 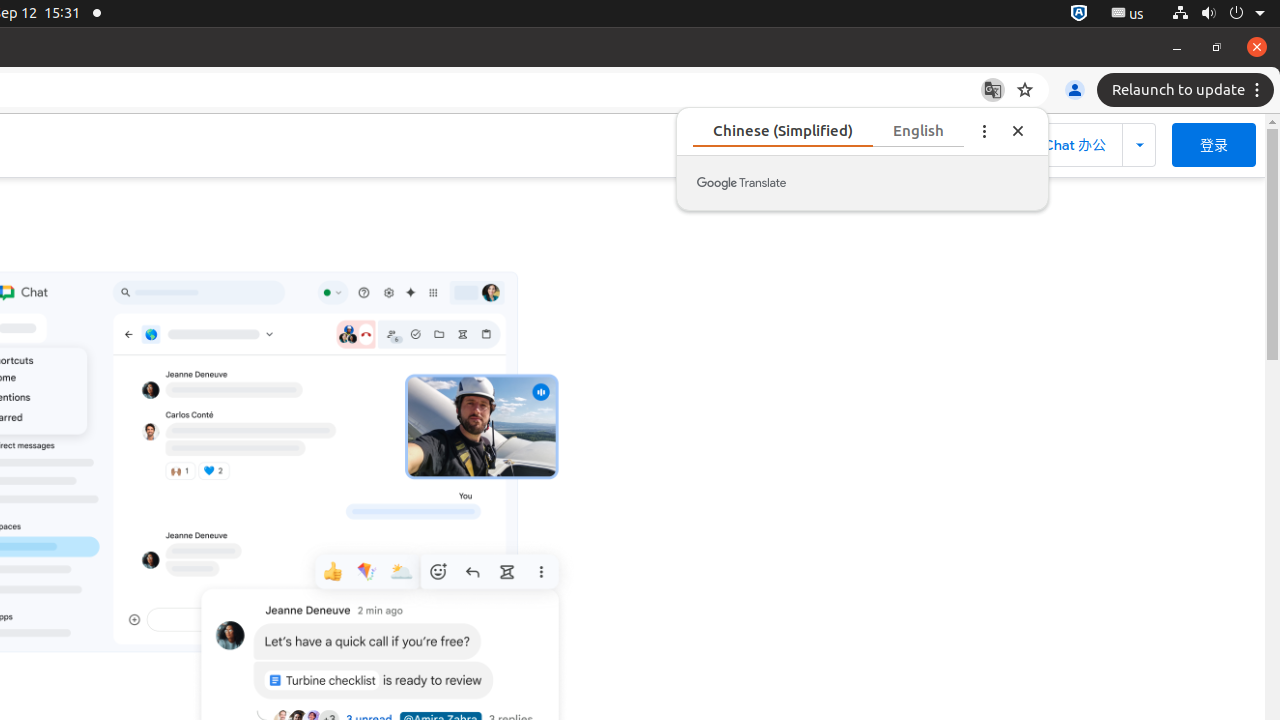 I want to click on Translate this page, so click(x=993, y=90).